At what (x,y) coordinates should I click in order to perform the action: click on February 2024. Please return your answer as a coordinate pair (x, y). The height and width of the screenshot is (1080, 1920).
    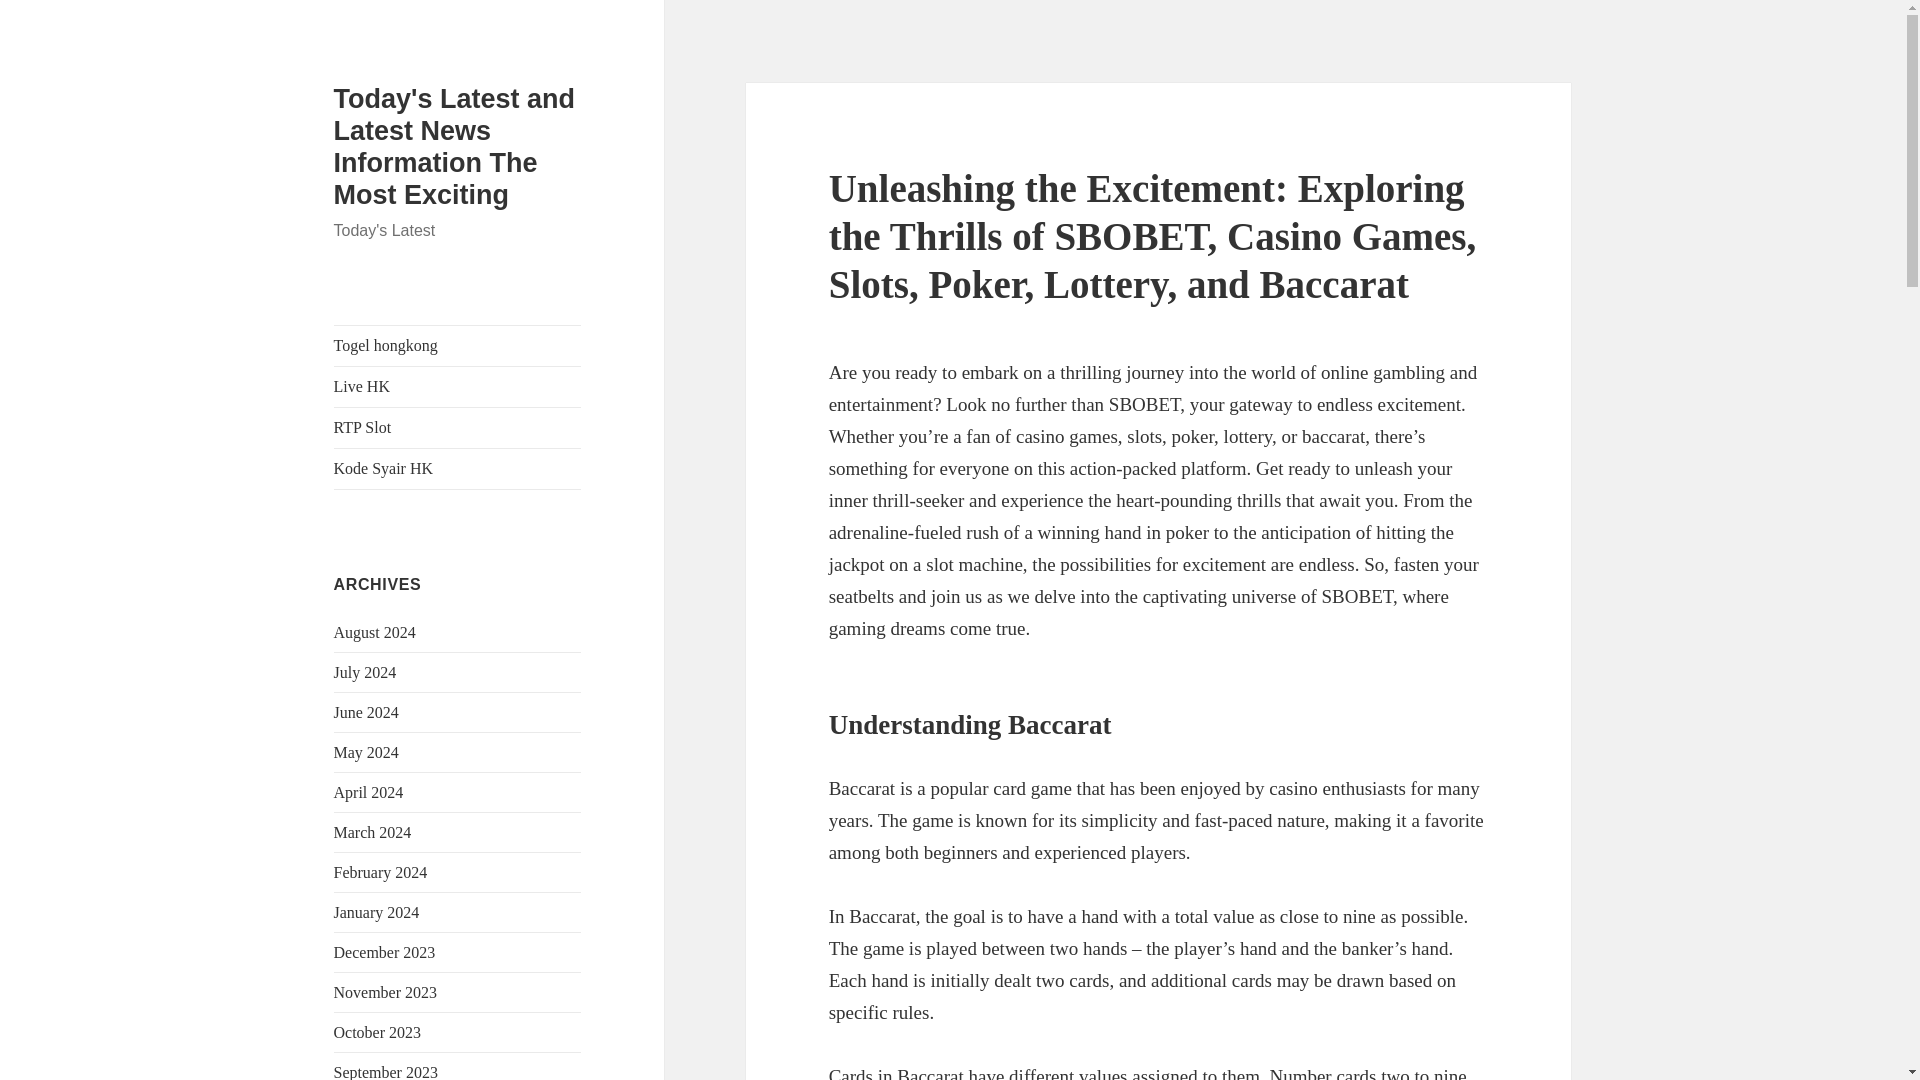
    Looking at the image, I should click on (381, 872).